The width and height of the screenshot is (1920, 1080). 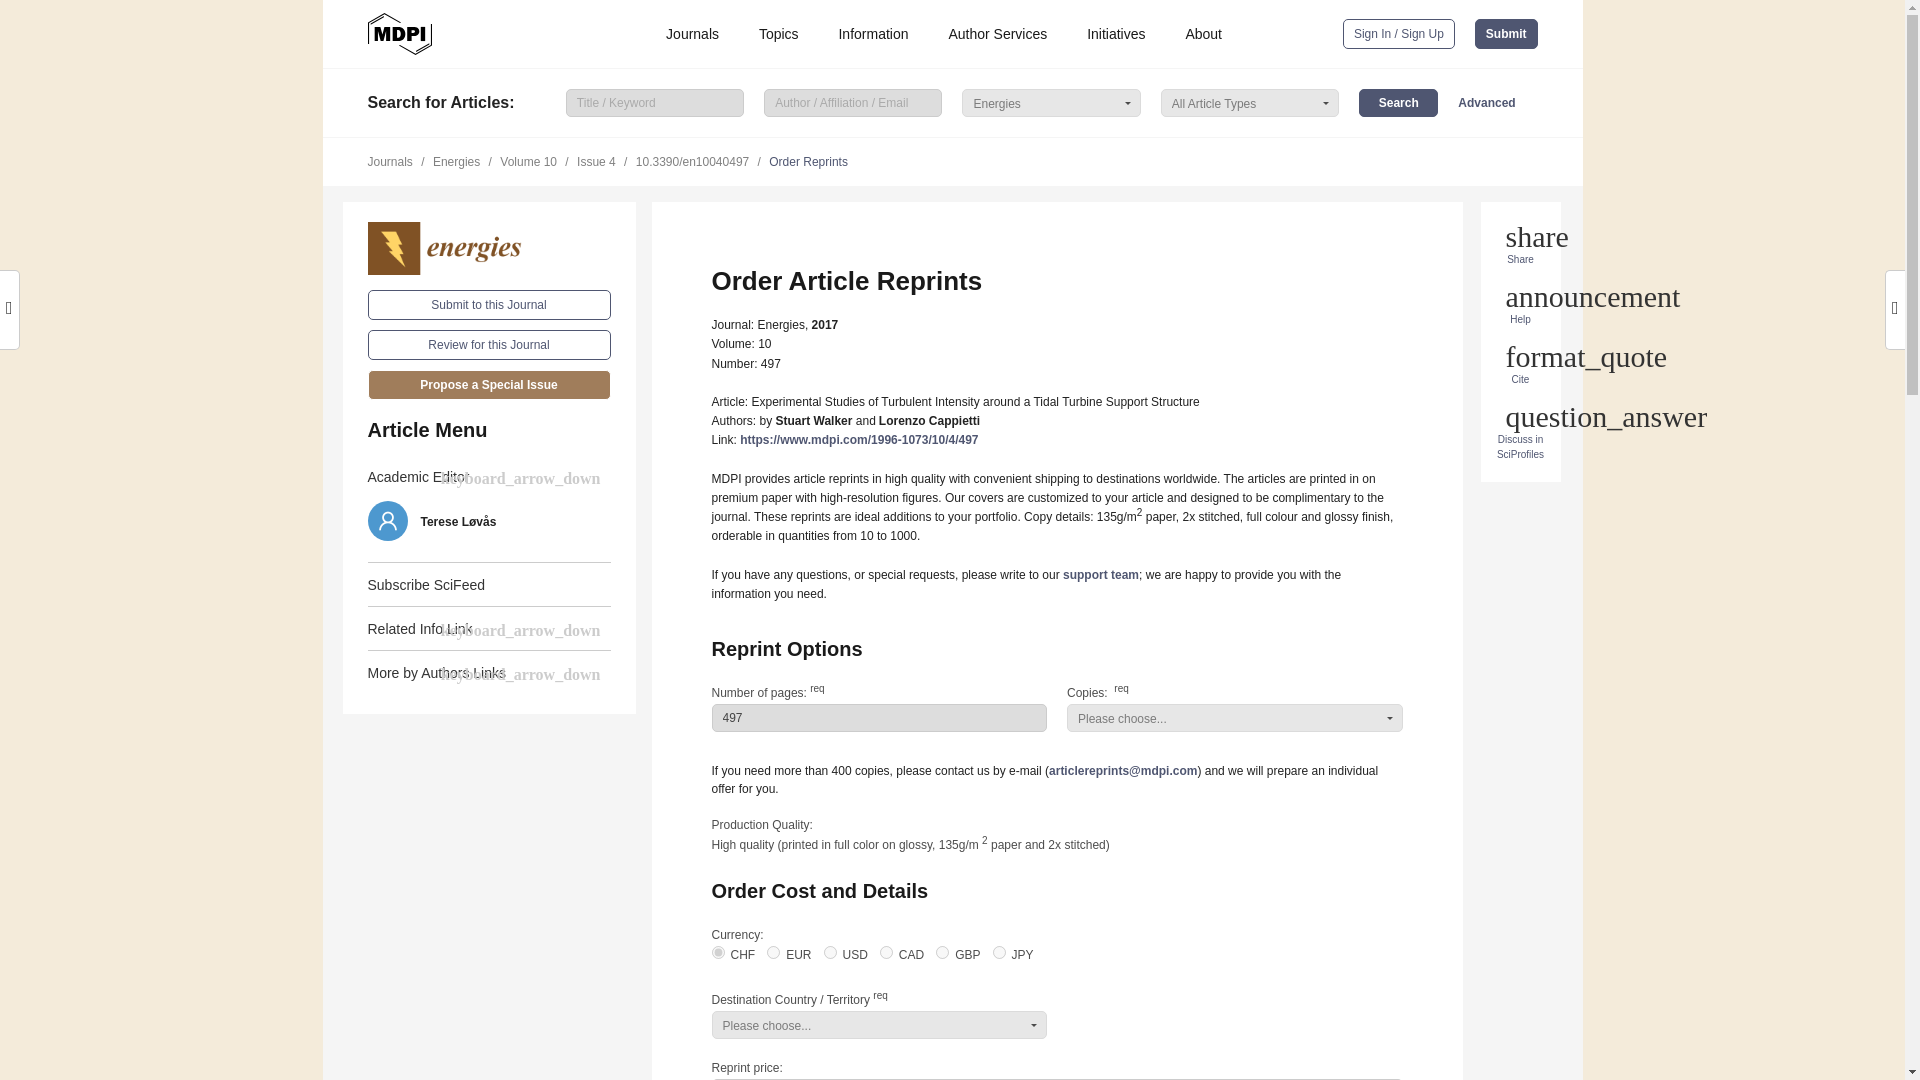 What do you see at coordinates (400, 34) in the screenshot?
I see `MDPI Open Access Journals` at bounding box center [400, 34].